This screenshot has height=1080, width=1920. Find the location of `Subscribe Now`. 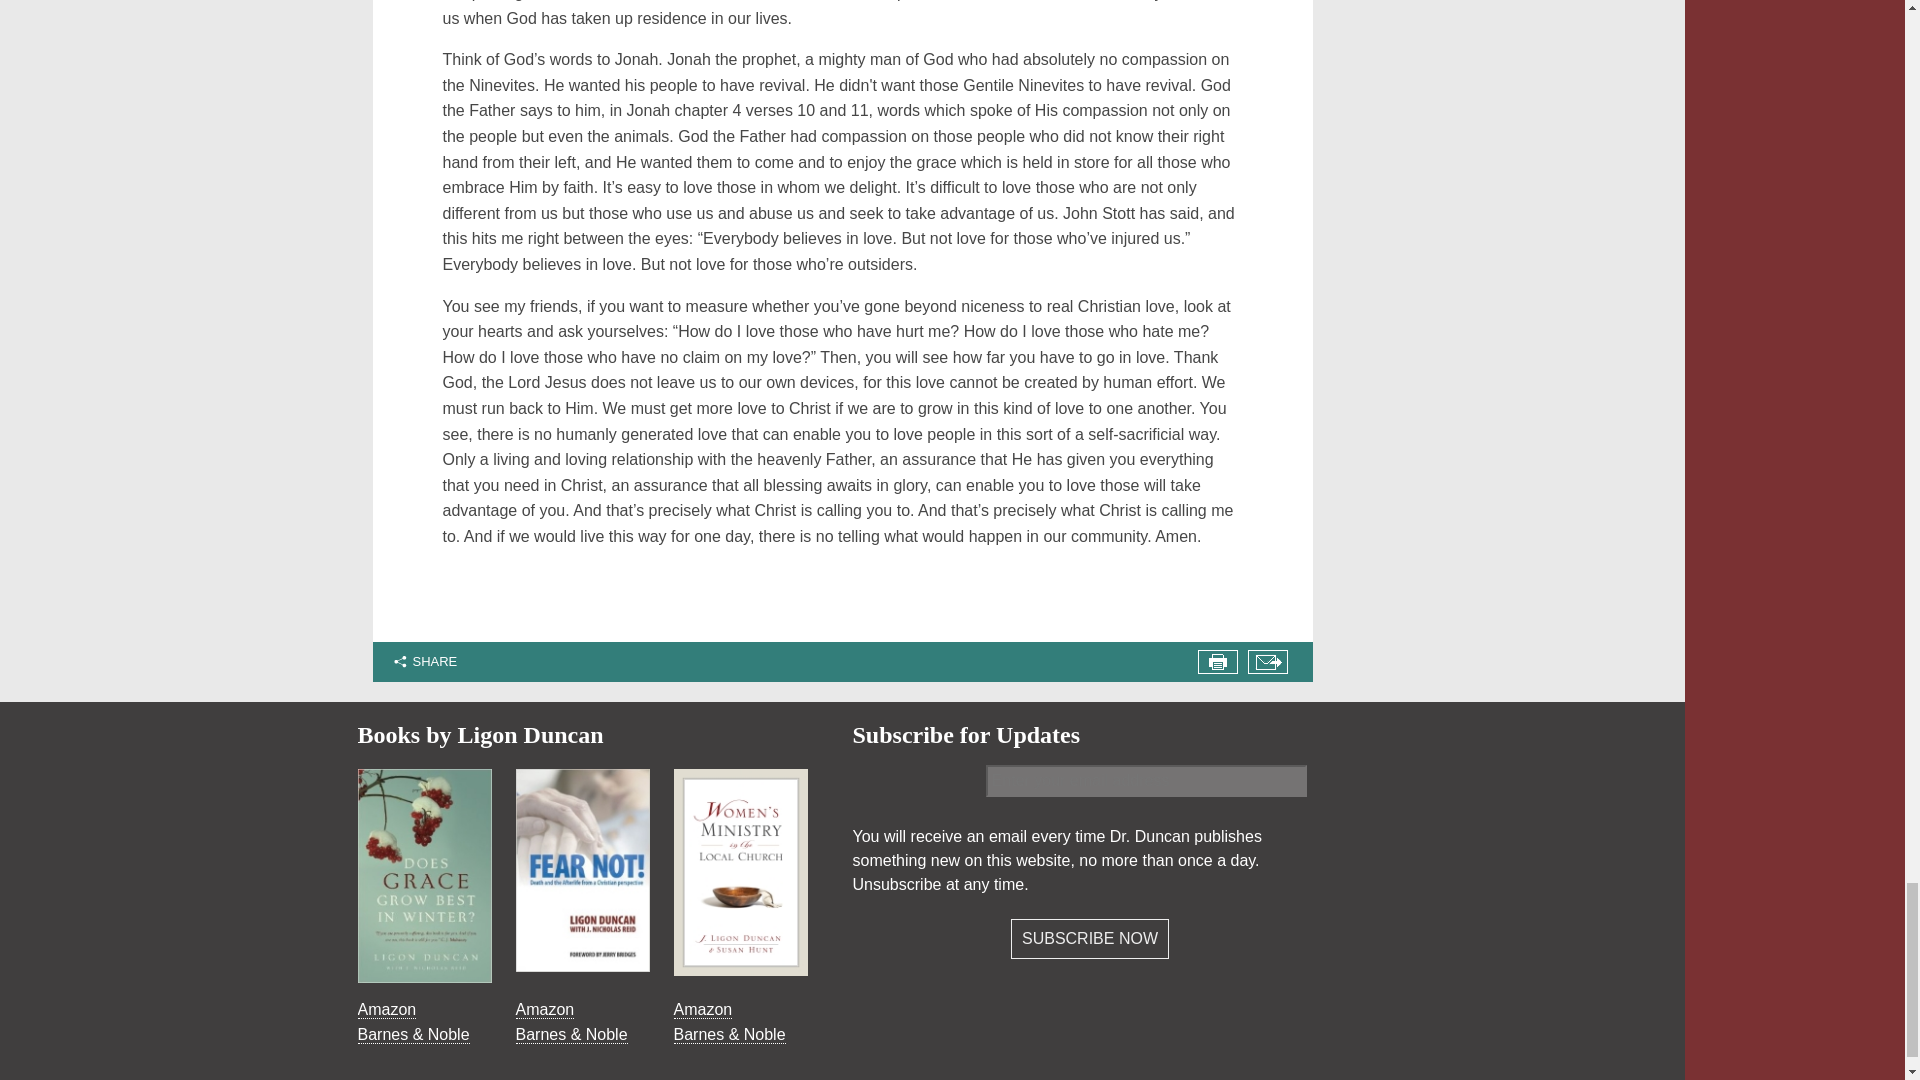

Subscribe Now is located at coordinates (1090, 939).